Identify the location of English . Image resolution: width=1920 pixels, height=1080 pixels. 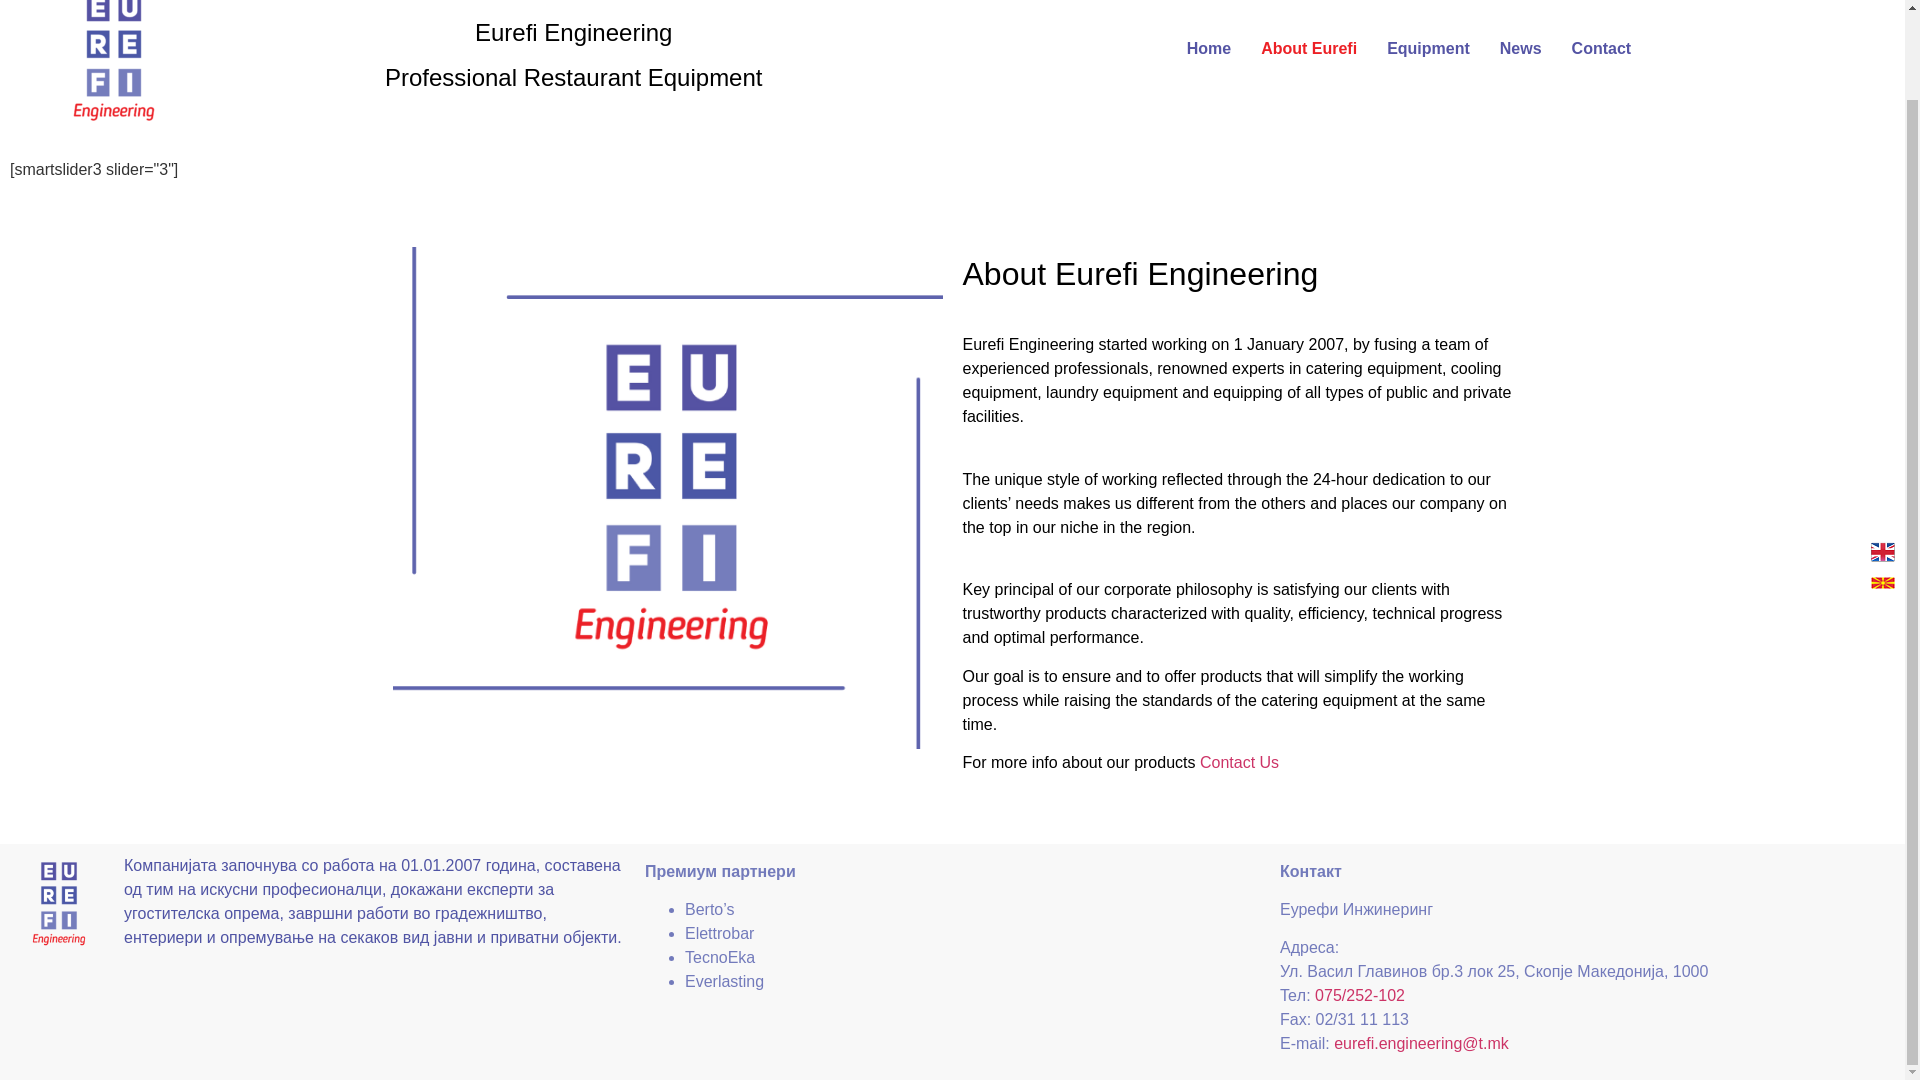
(1882, 456).